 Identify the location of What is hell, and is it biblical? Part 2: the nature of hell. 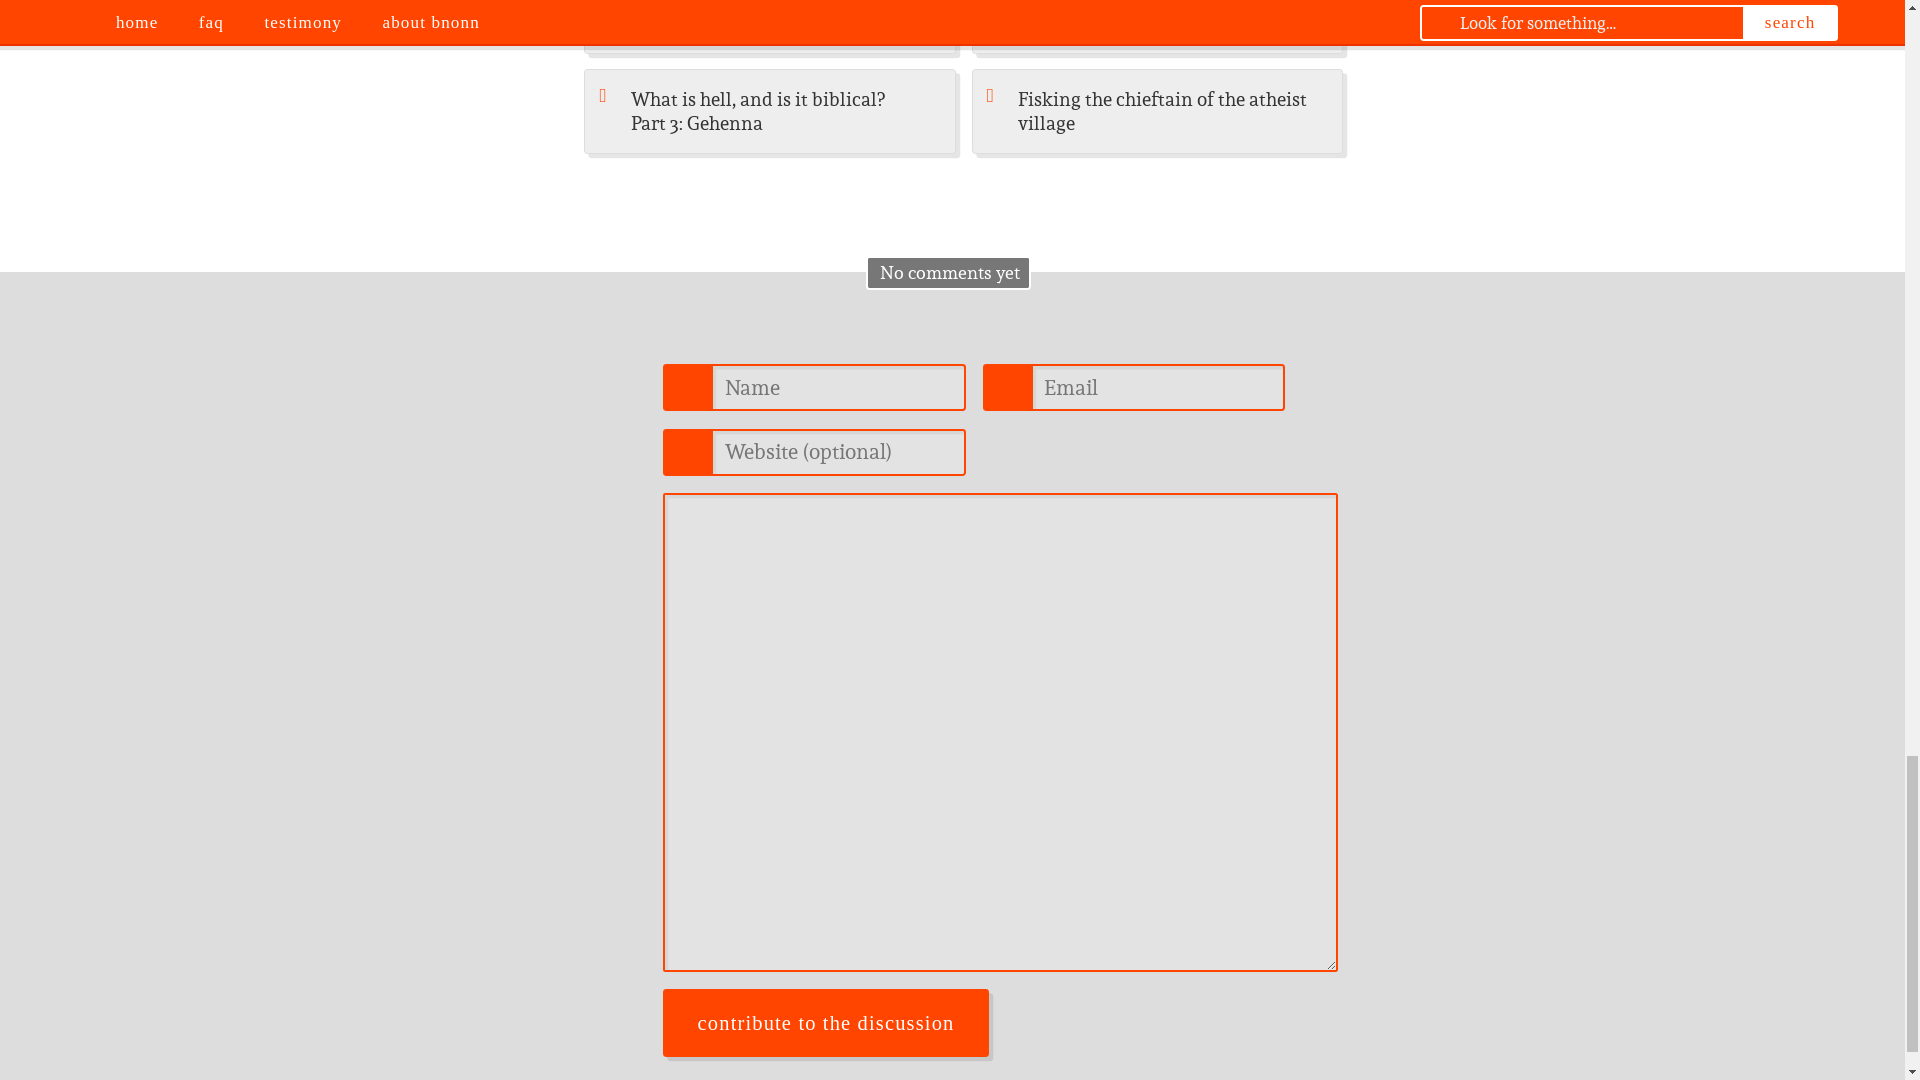
(770, 27).